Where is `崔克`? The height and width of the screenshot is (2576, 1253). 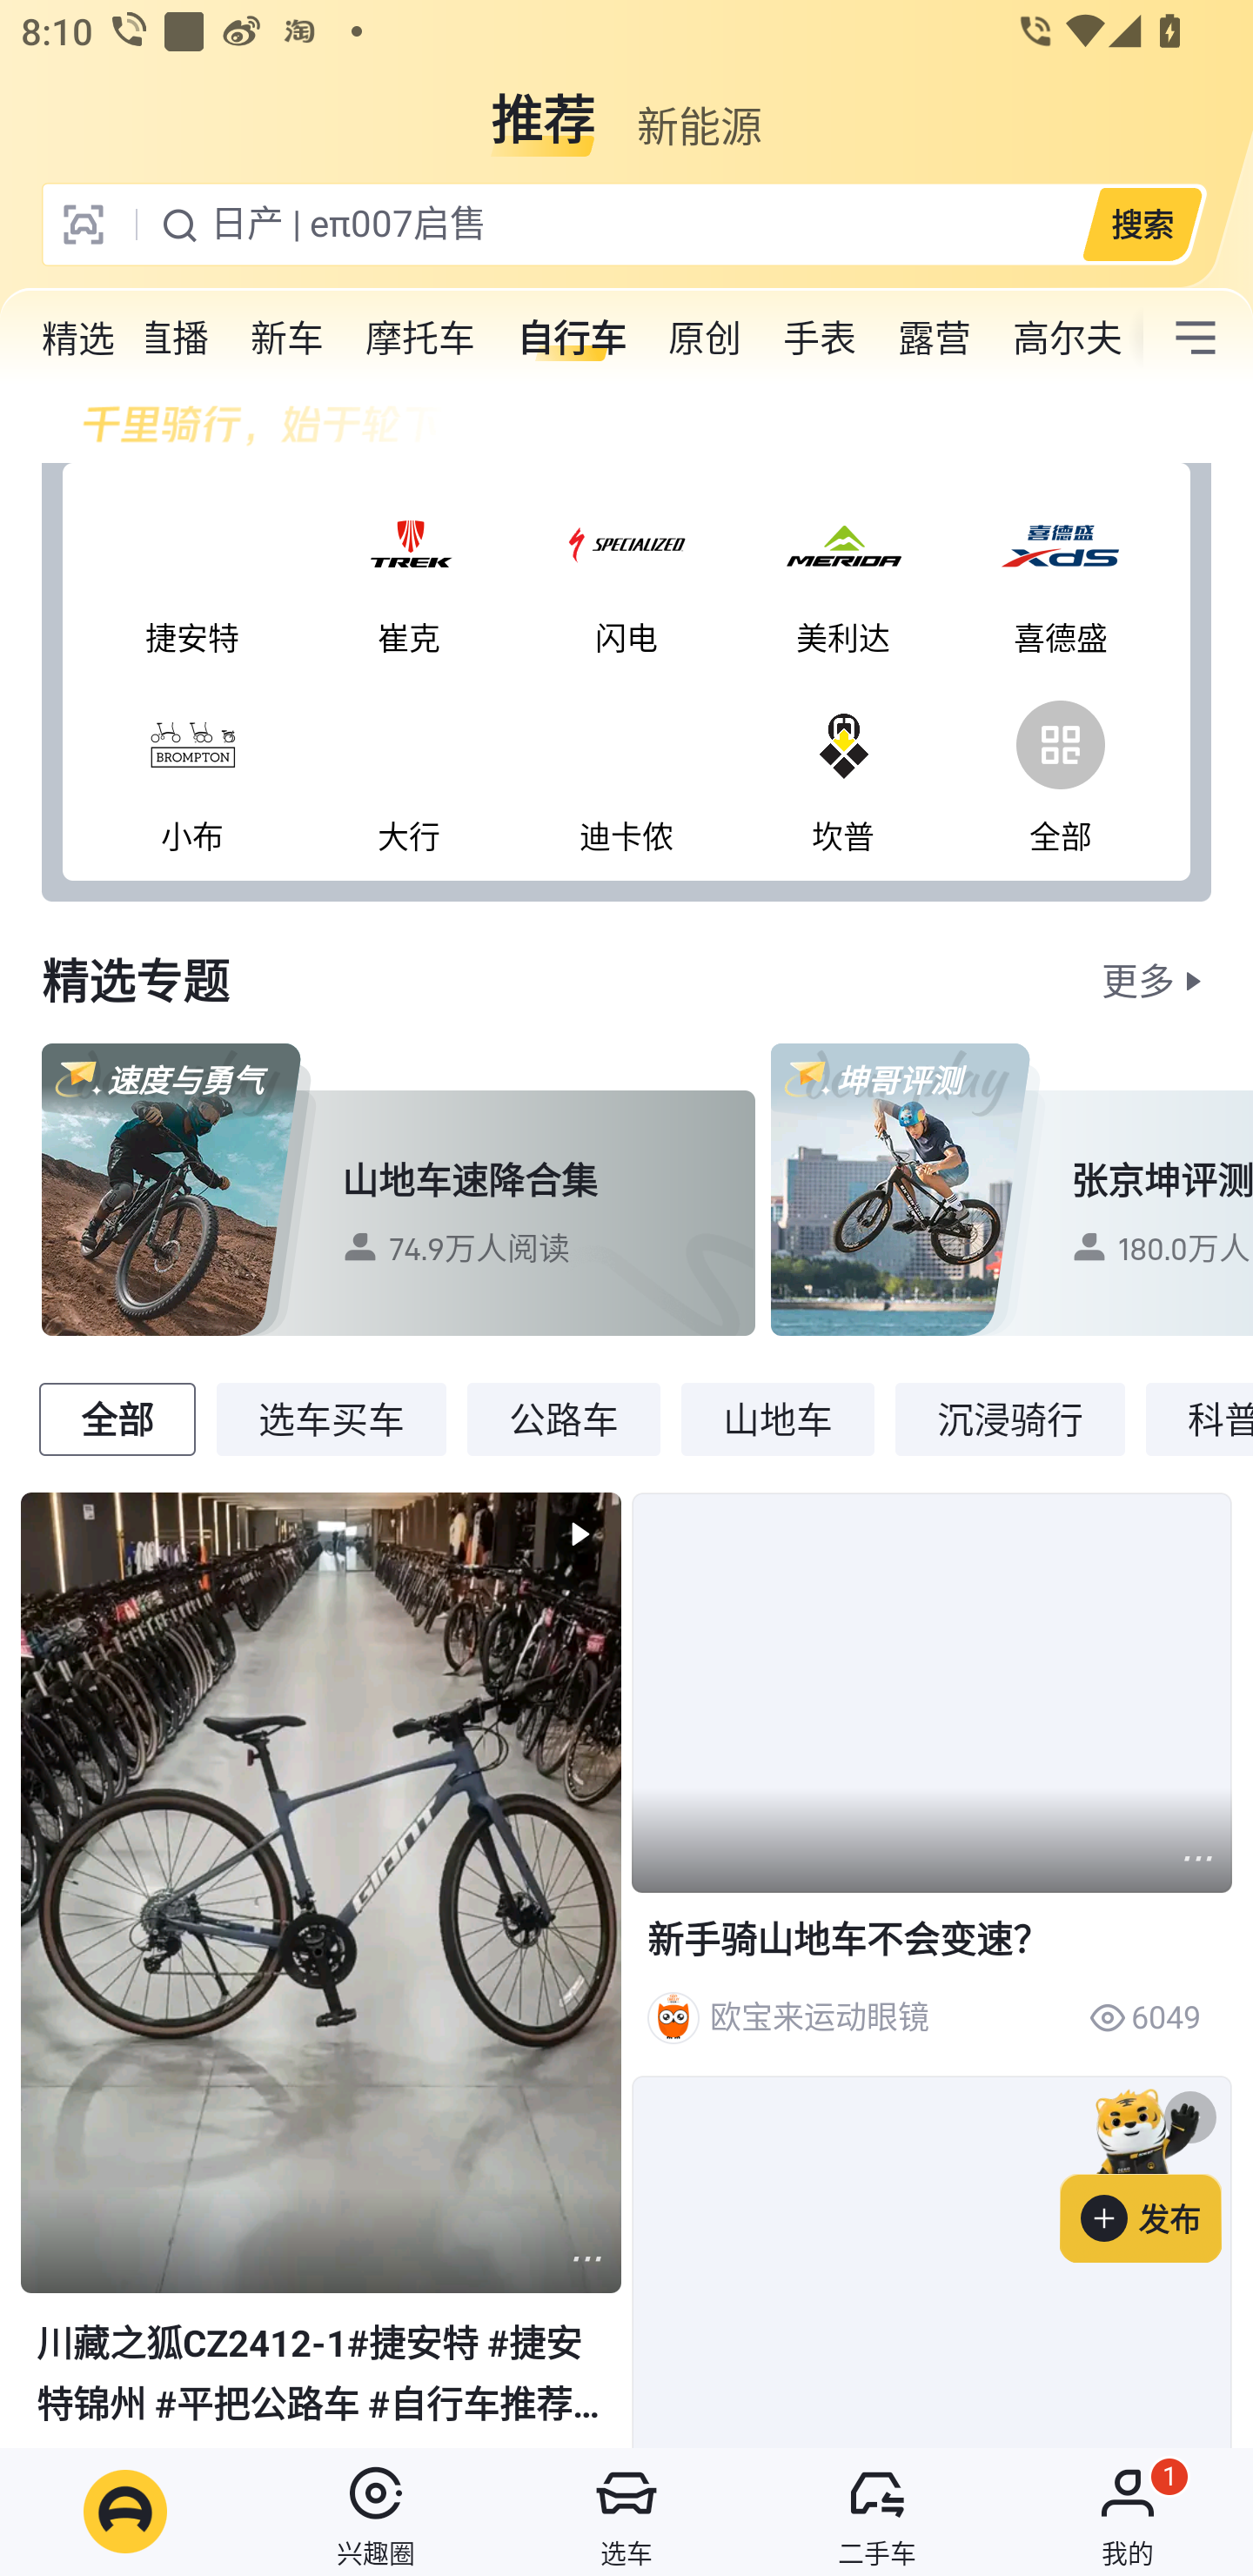 崔克 is located at coordinates (409, 573).